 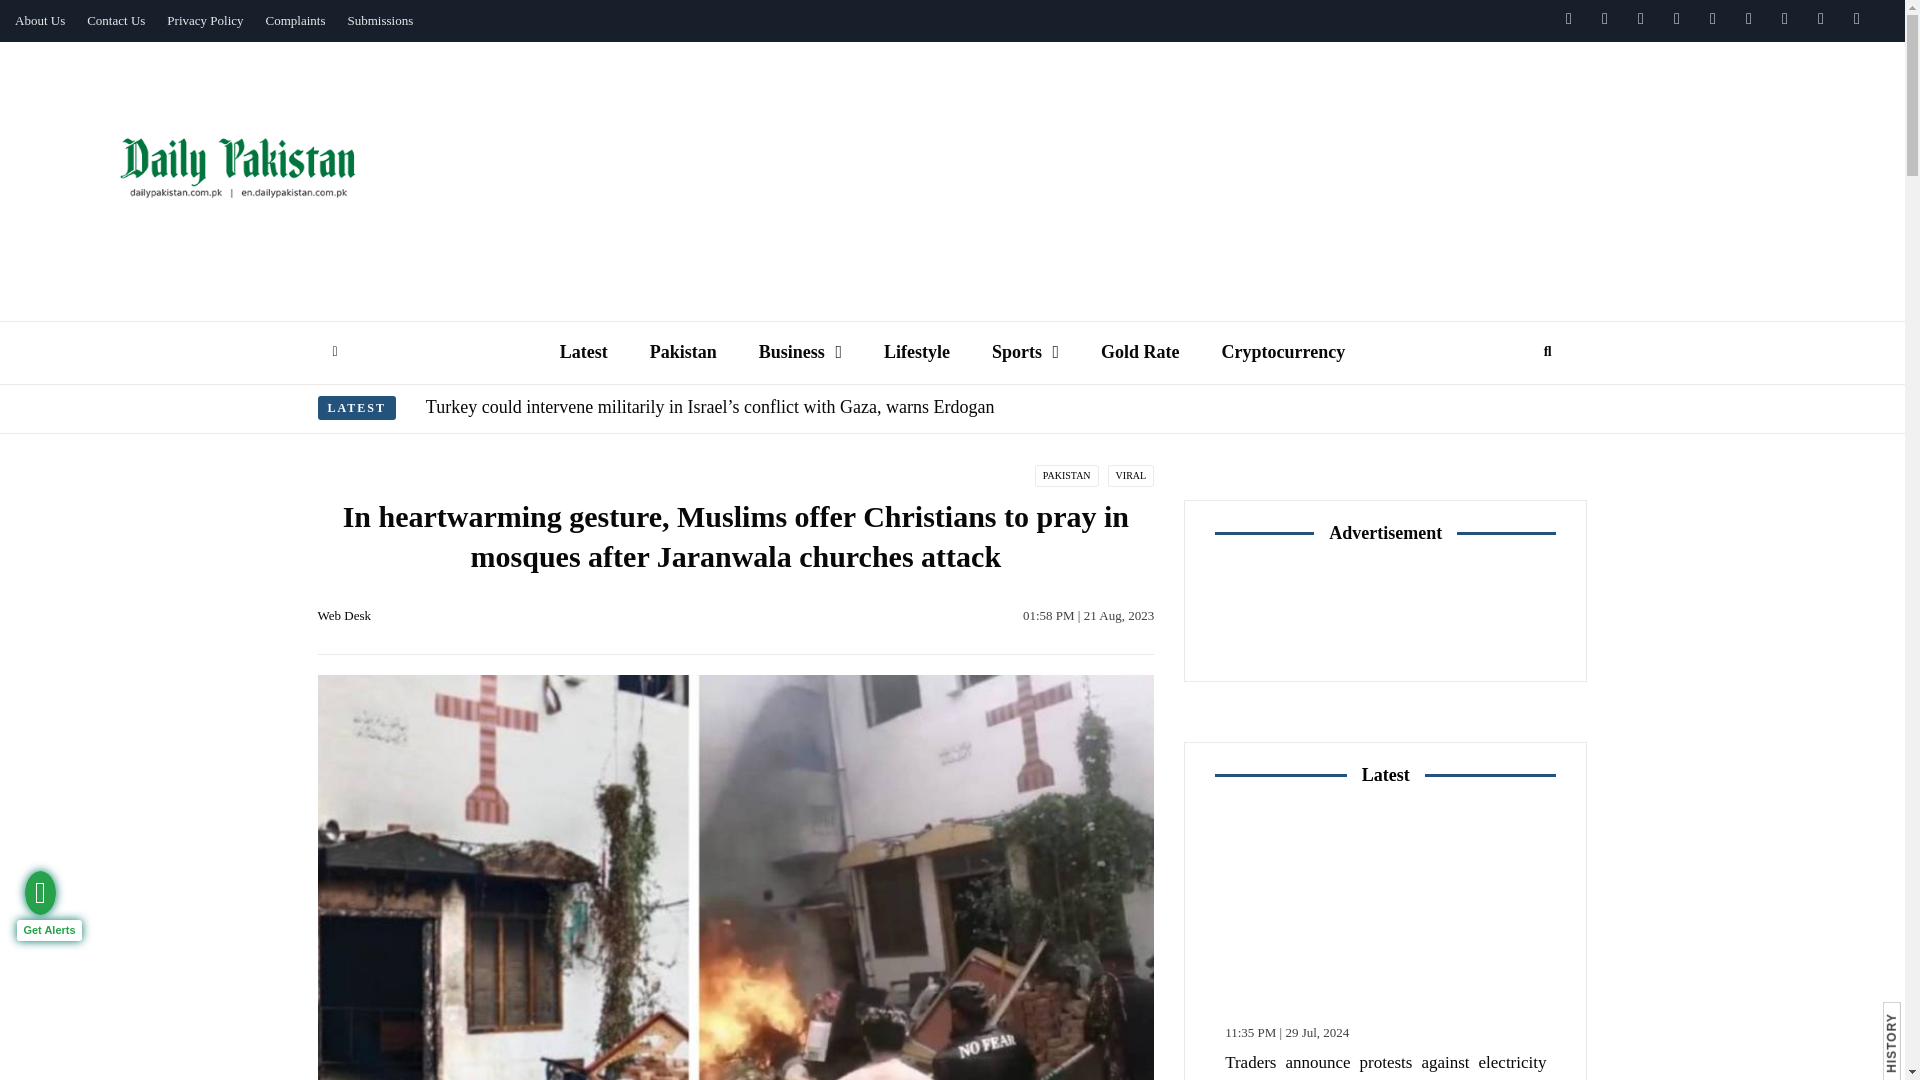 What do you see at coordinates (683, 352) in the screenshot?
I see `Pakistan` at bounding box center [683, 352].